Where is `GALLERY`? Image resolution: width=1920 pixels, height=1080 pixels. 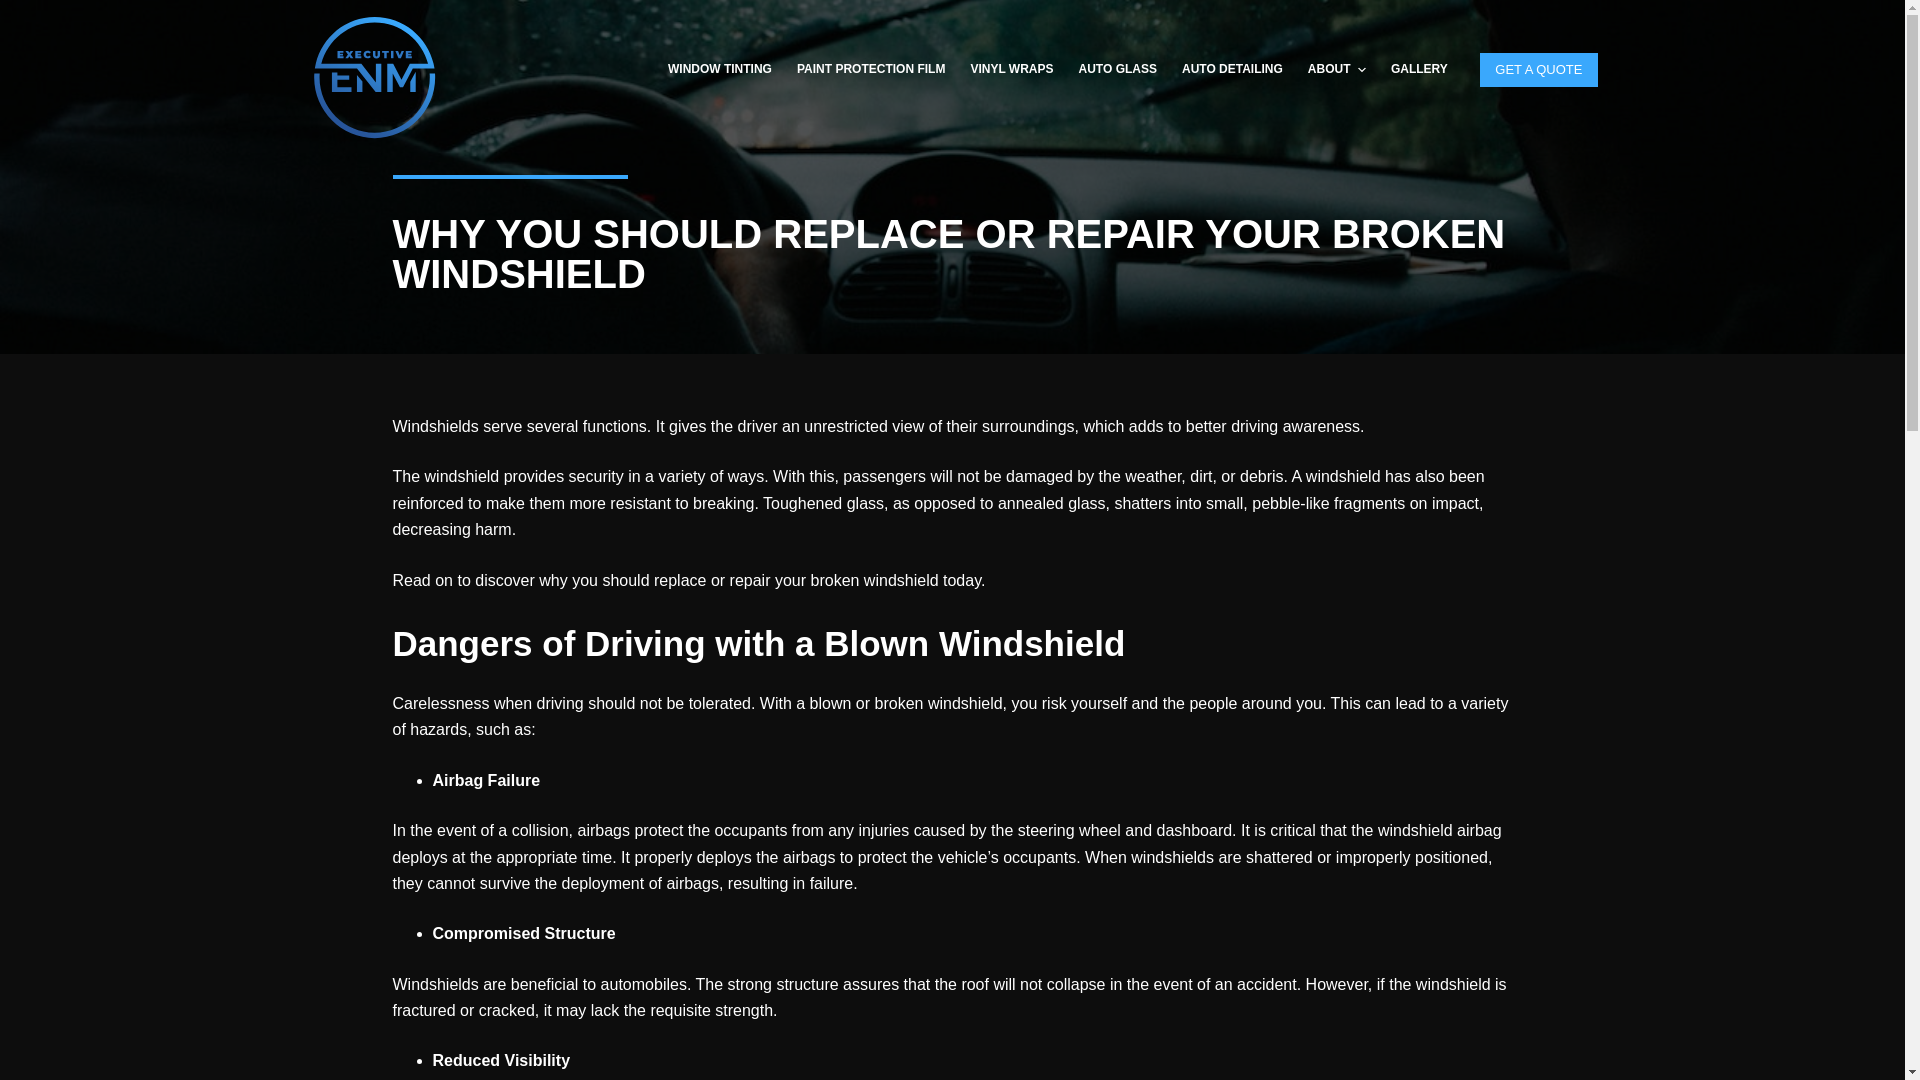
GALLERY is located at coordinates (1418, 70).